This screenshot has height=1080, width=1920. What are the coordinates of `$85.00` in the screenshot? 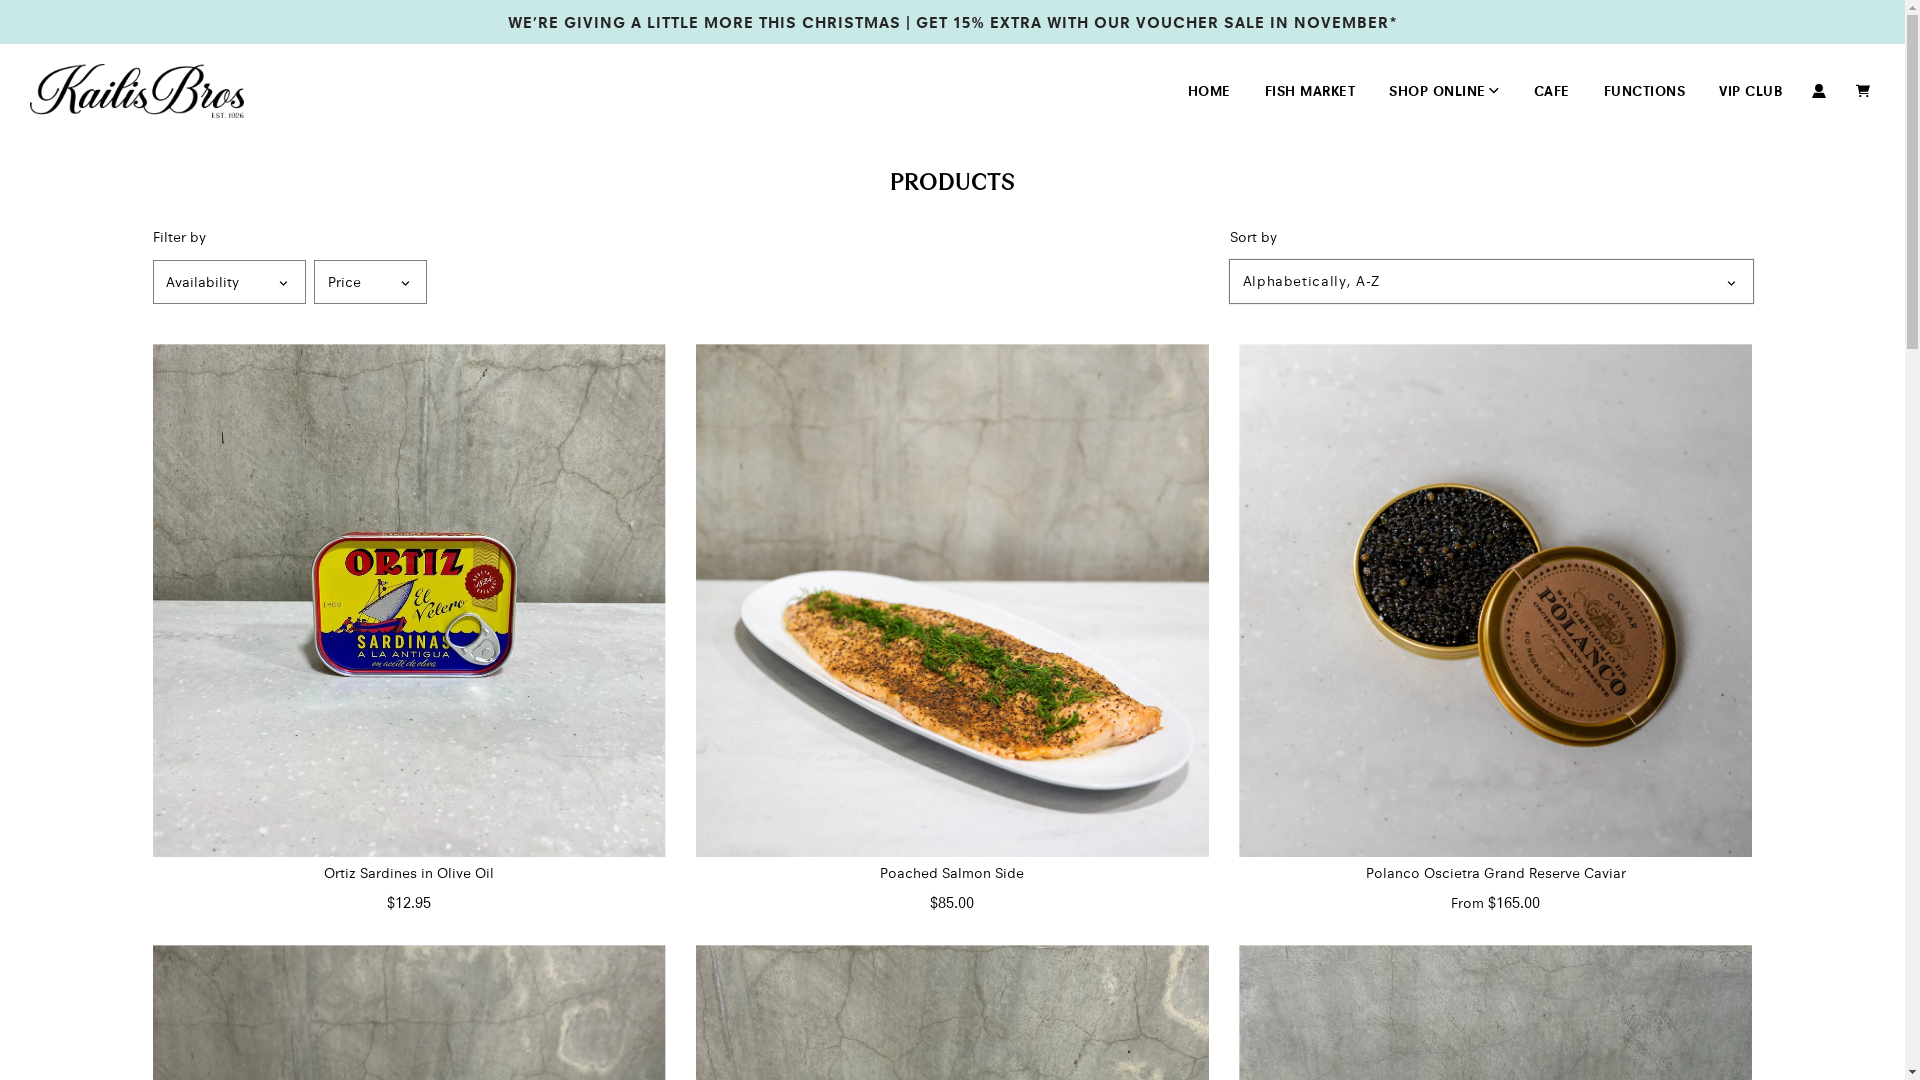 It's located at (952, 902).